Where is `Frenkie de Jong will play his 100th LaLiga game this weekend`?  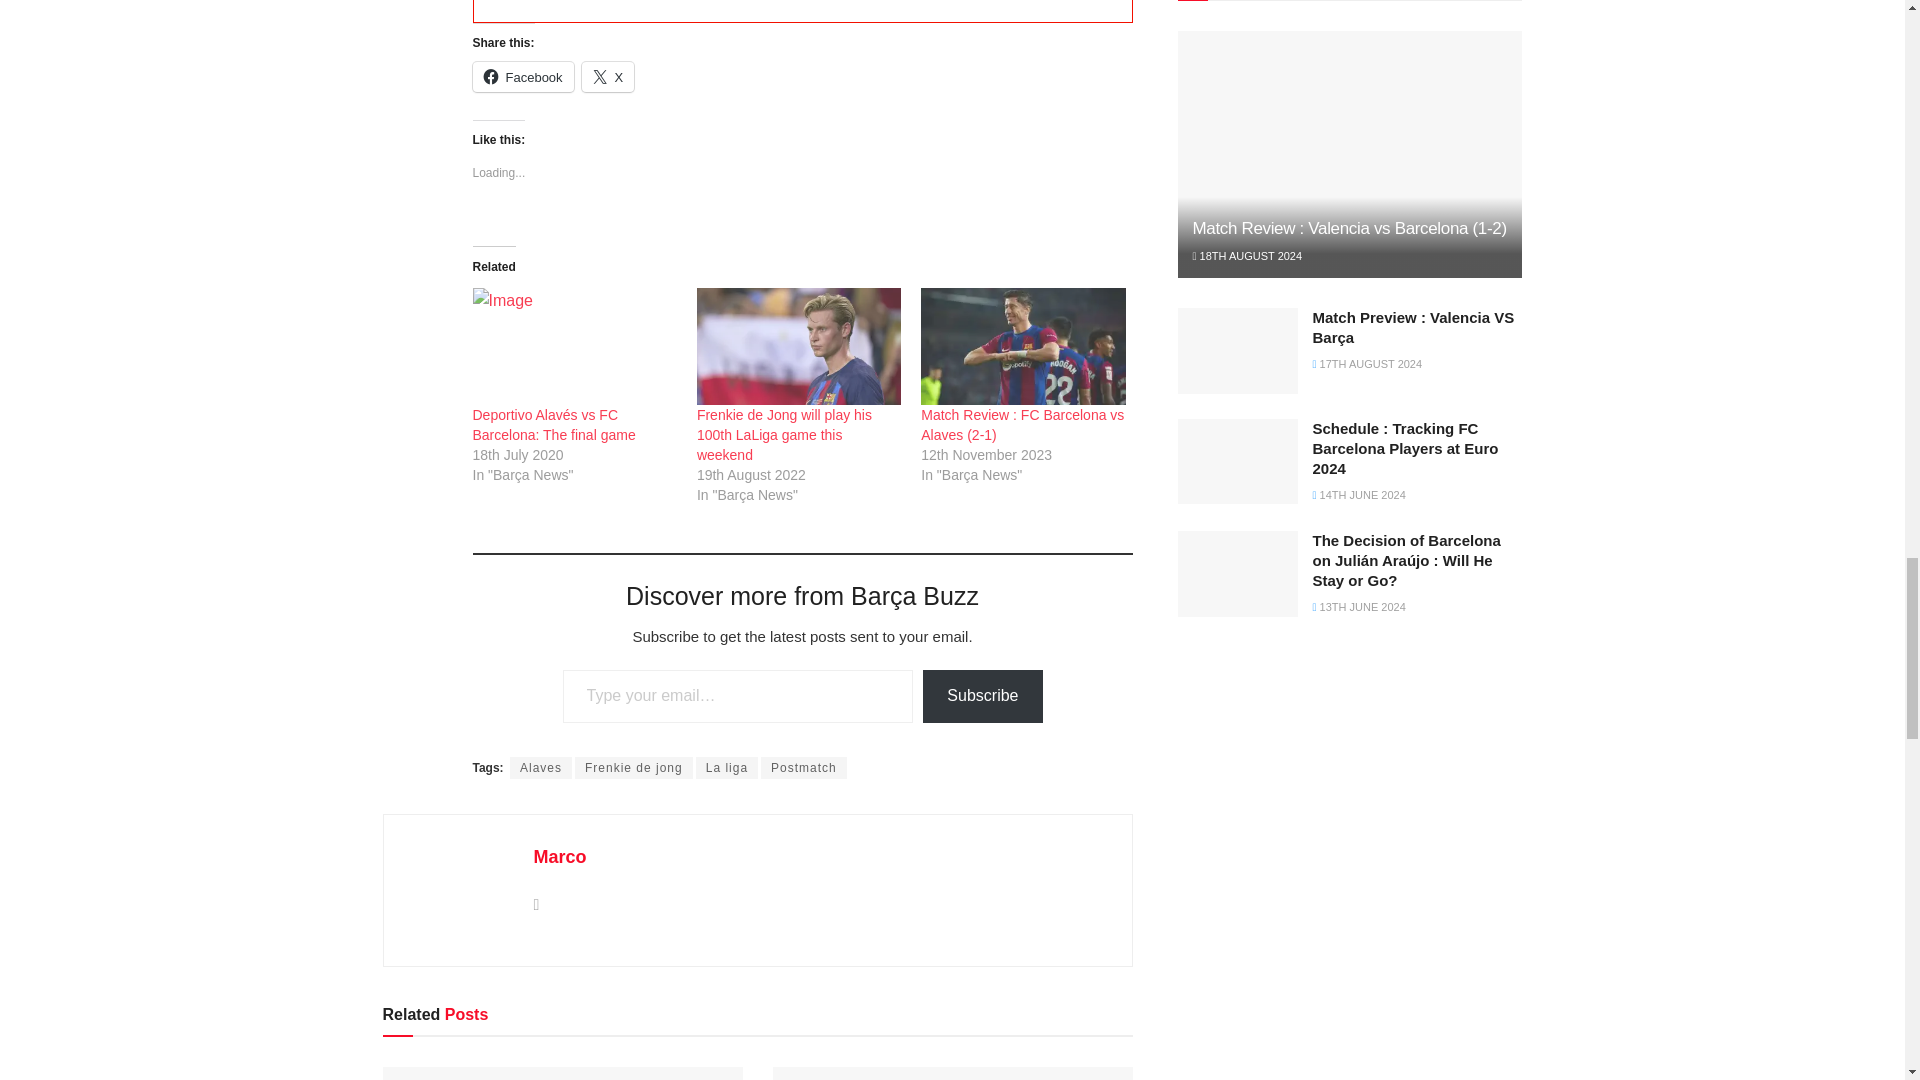 Frenkie de Jong will play his 100th LaLiga game this weekend is located at coordinates (798, 346).